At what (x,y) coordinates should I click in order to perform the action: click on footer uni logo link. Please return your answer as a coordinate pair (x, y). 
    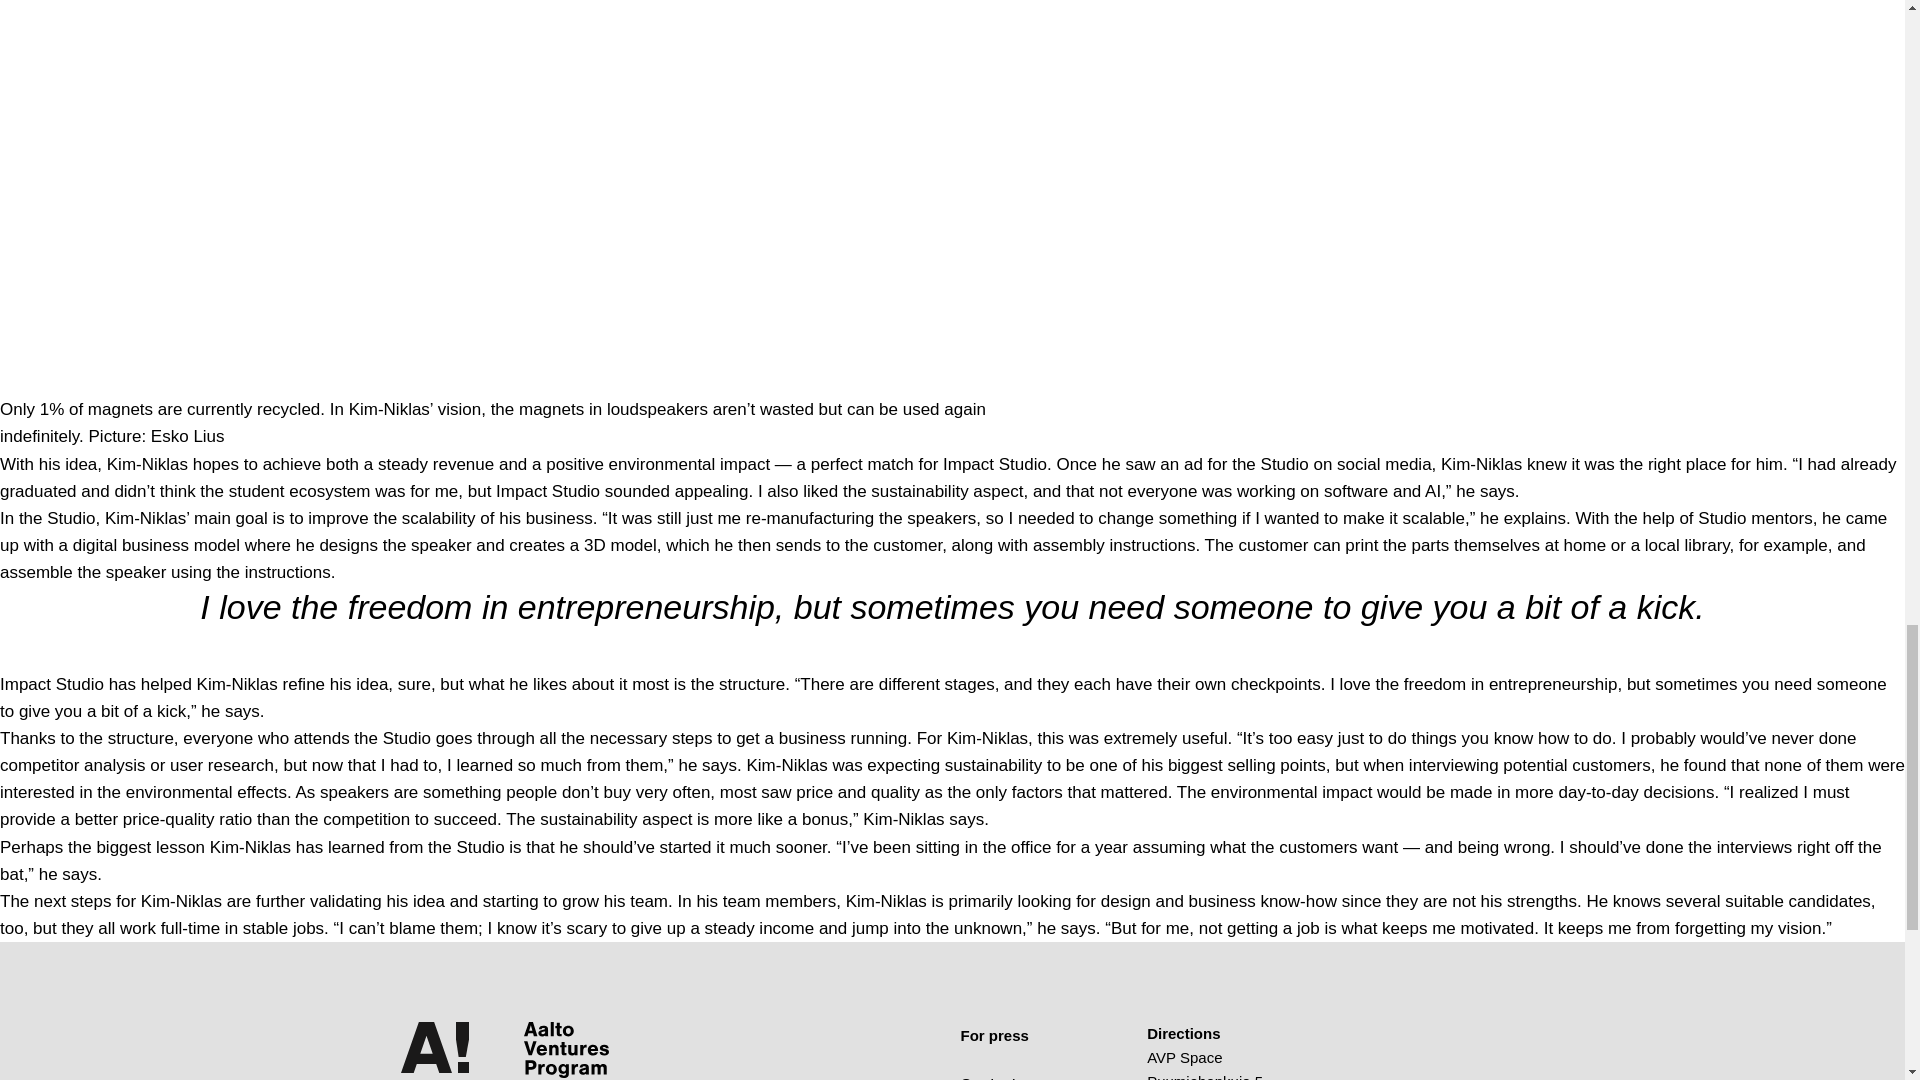
    Looking at the image, I should click on (443, 1050).